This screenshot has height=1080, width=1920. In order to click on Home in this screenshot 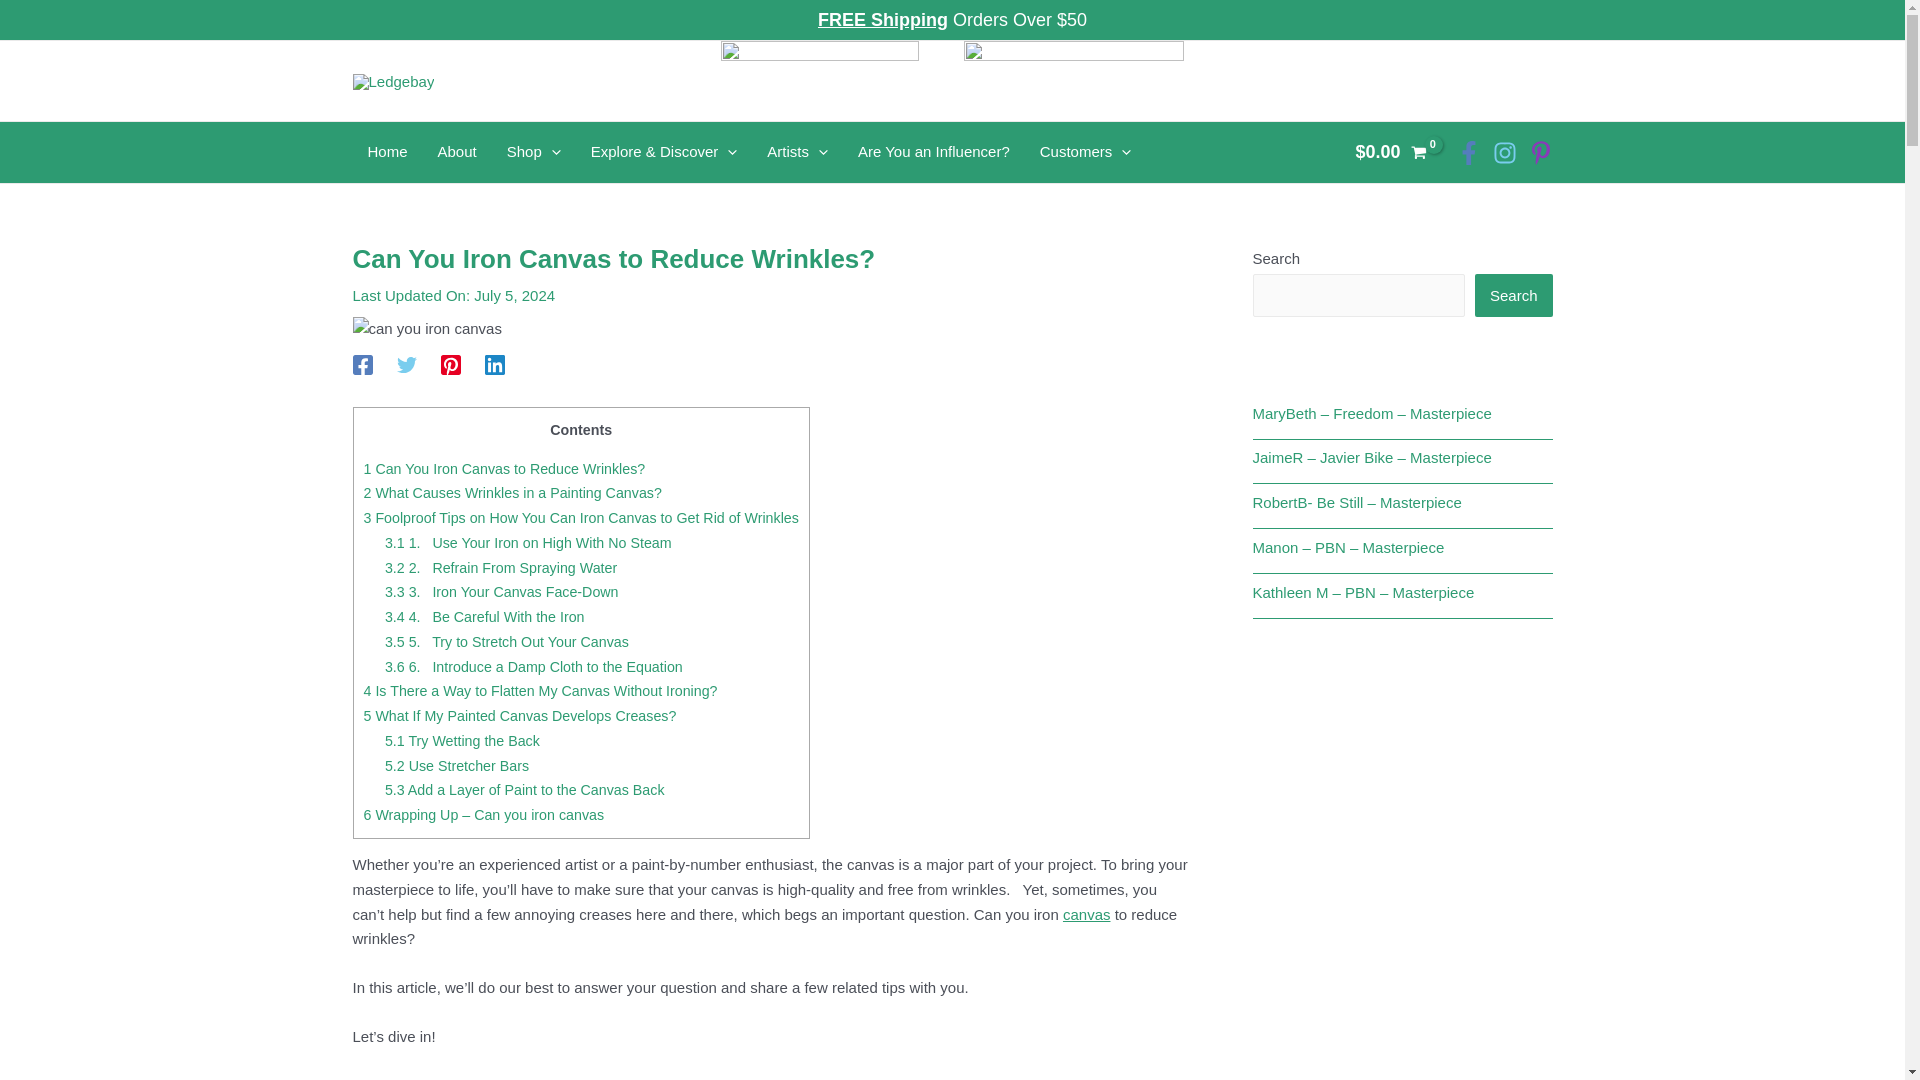, I will do `click(386, 152)`.